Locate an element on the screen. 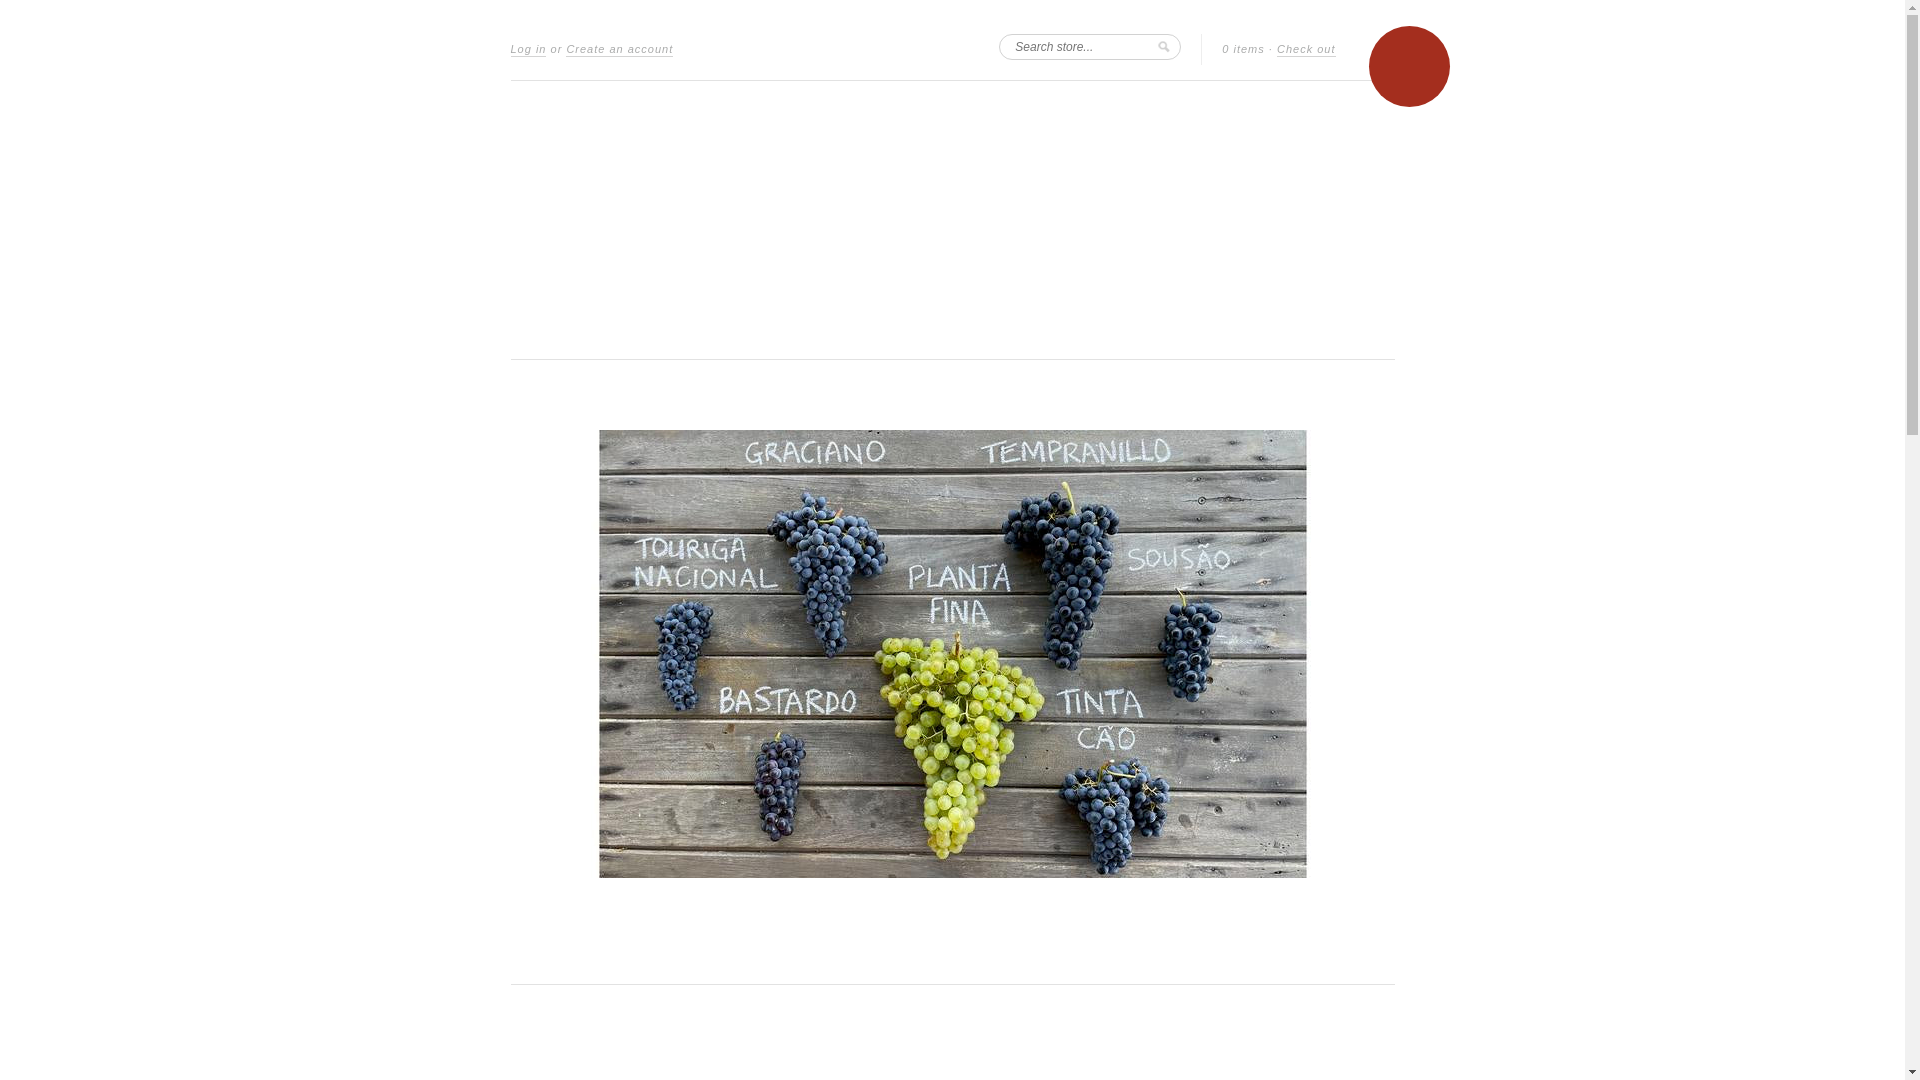 Image resolution: width=1920 pixels, height=1080 pixels. Create an account is located at coordinates (620, 50).